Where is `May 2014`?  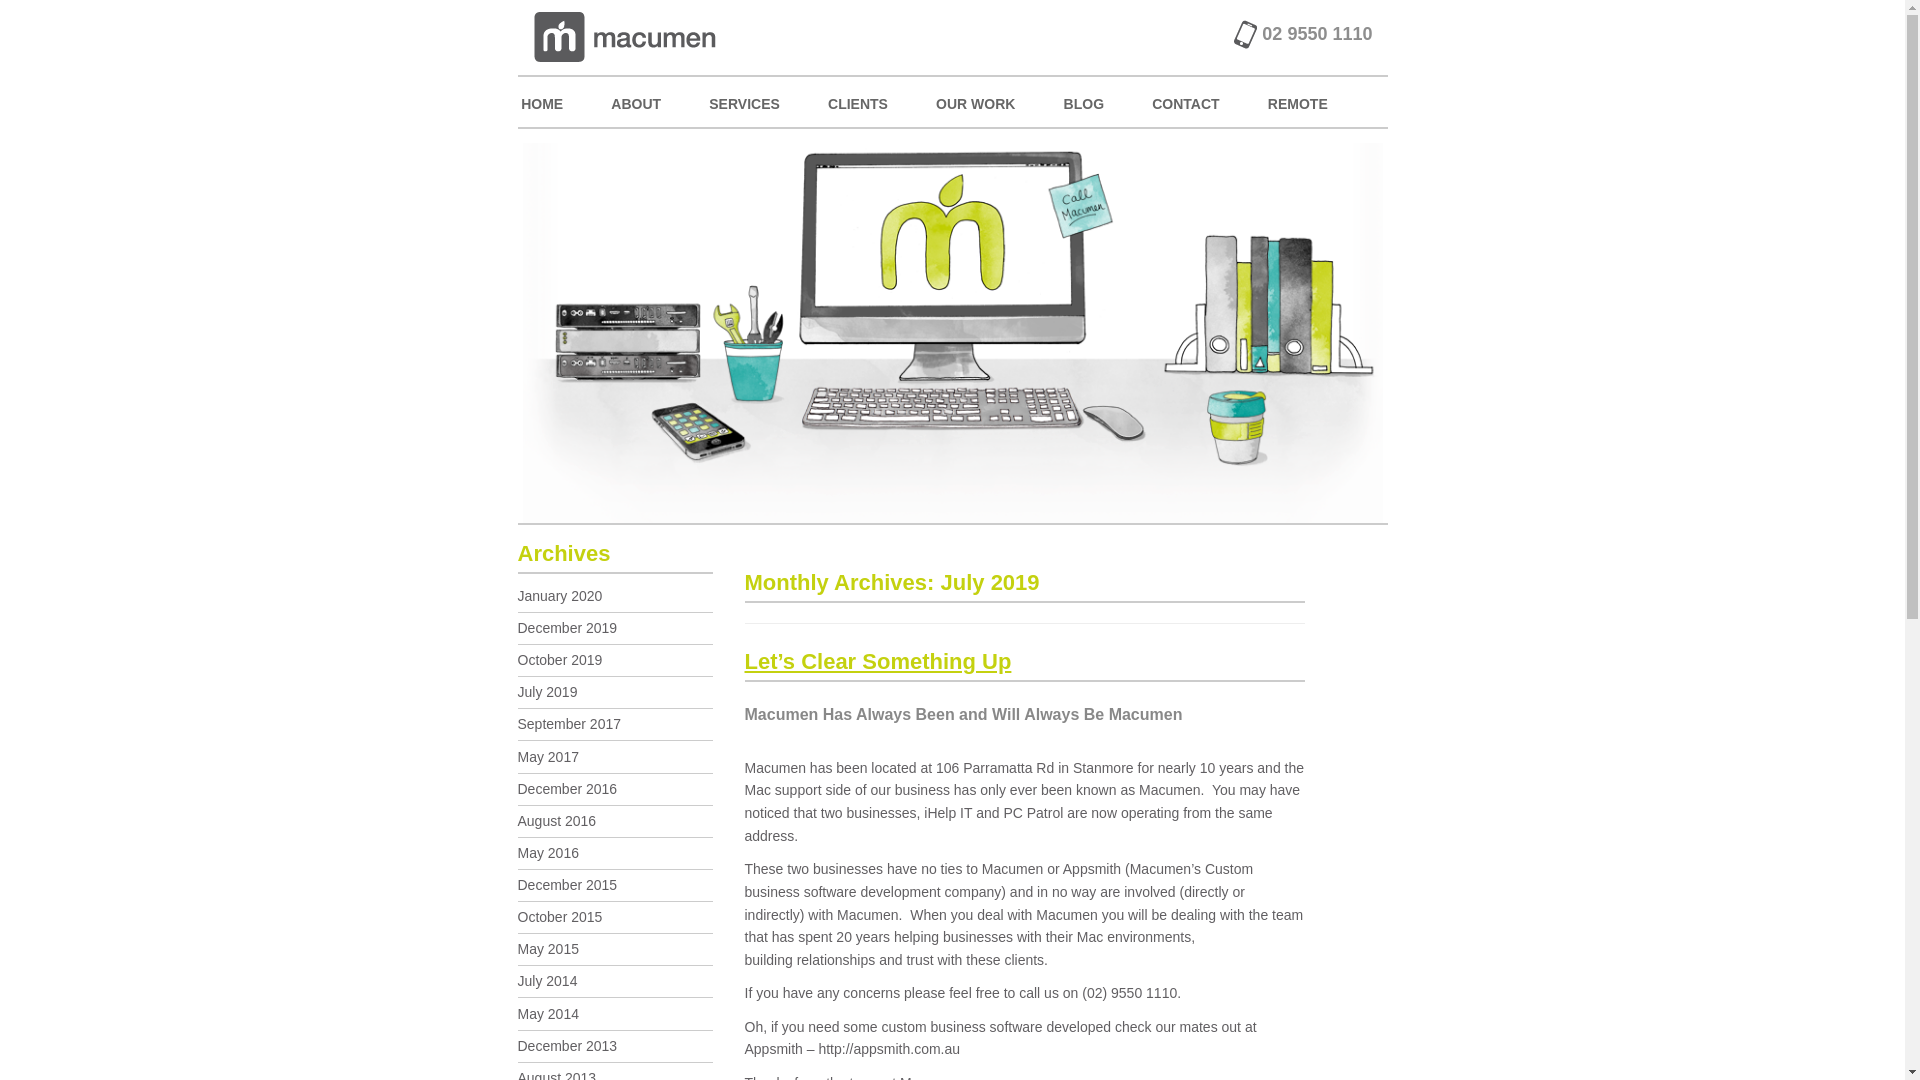 May 2014 is located at coordinates (548, 1014).